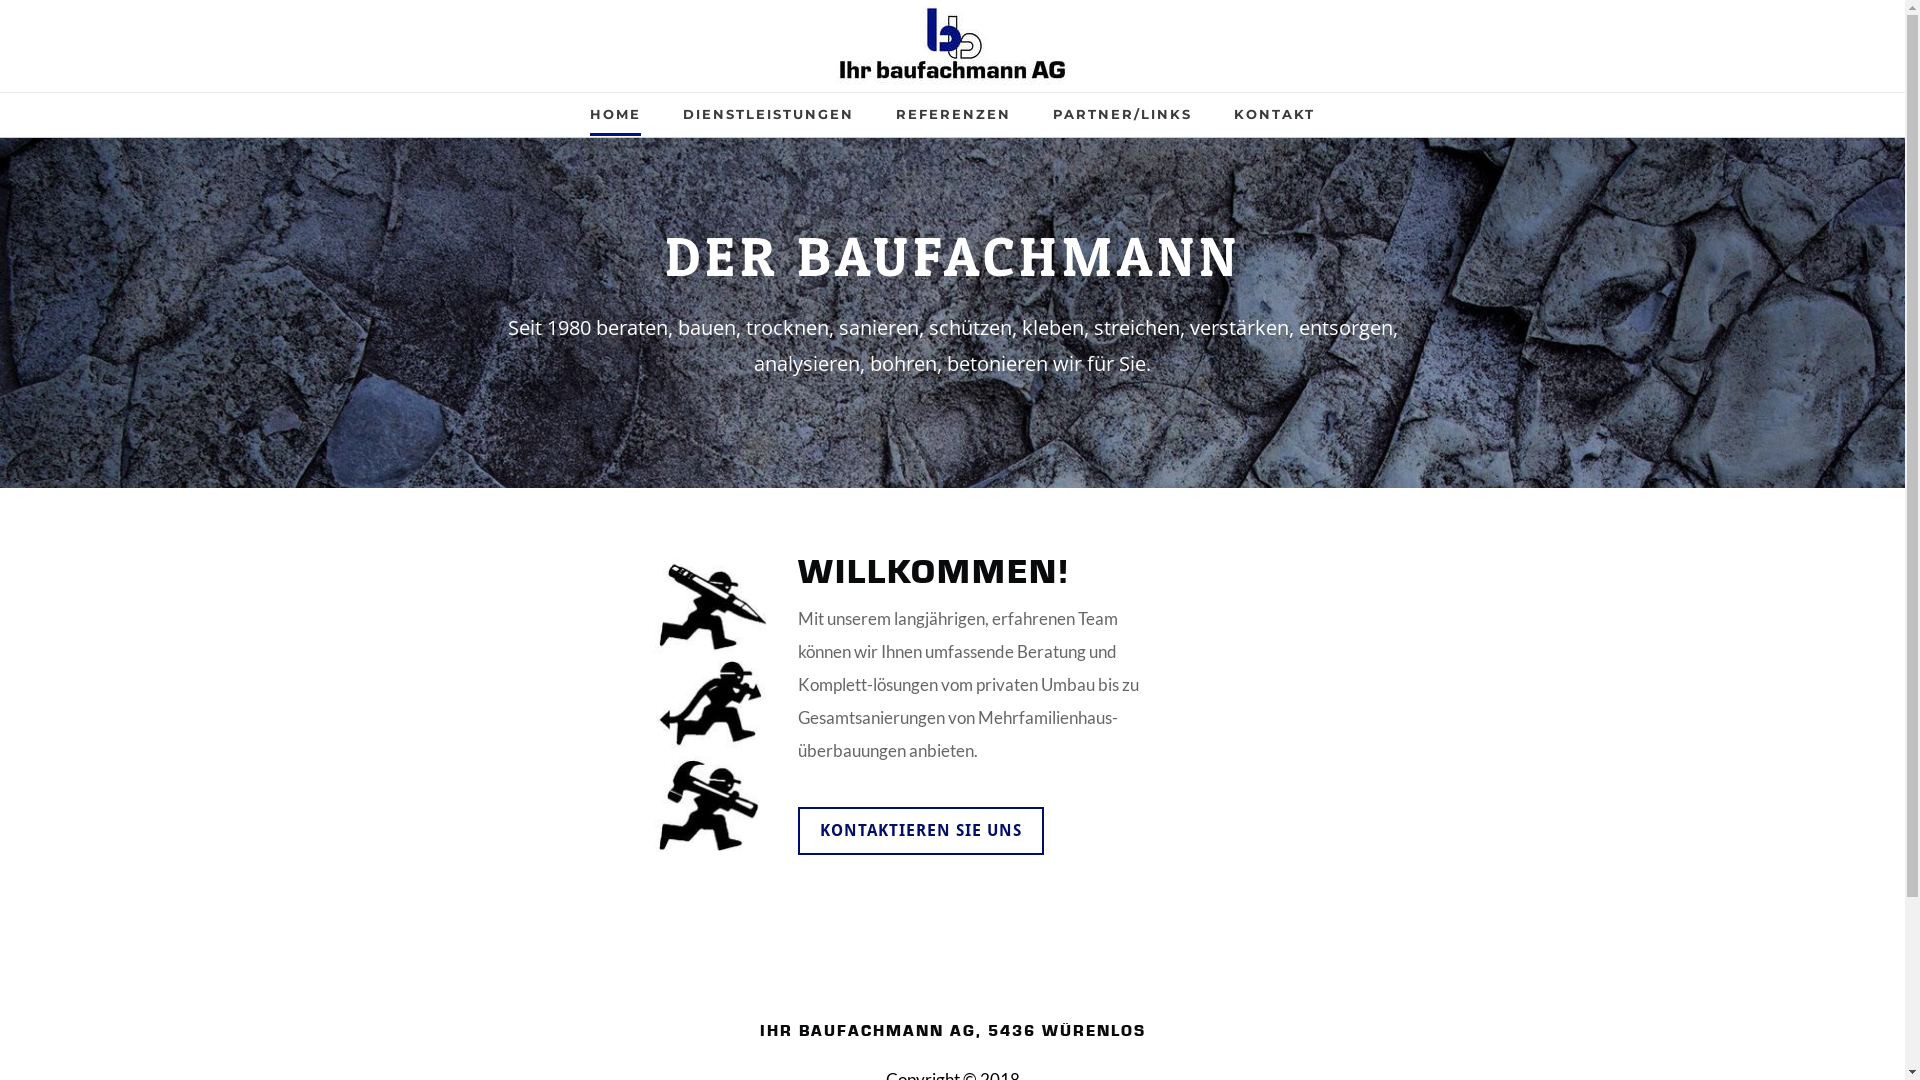 The width and height of the screenshot is (1920, 1080). Describe the element at coordinates (1122, 121) in the screenshot. I see `PARTNER/LINKS` at that location.